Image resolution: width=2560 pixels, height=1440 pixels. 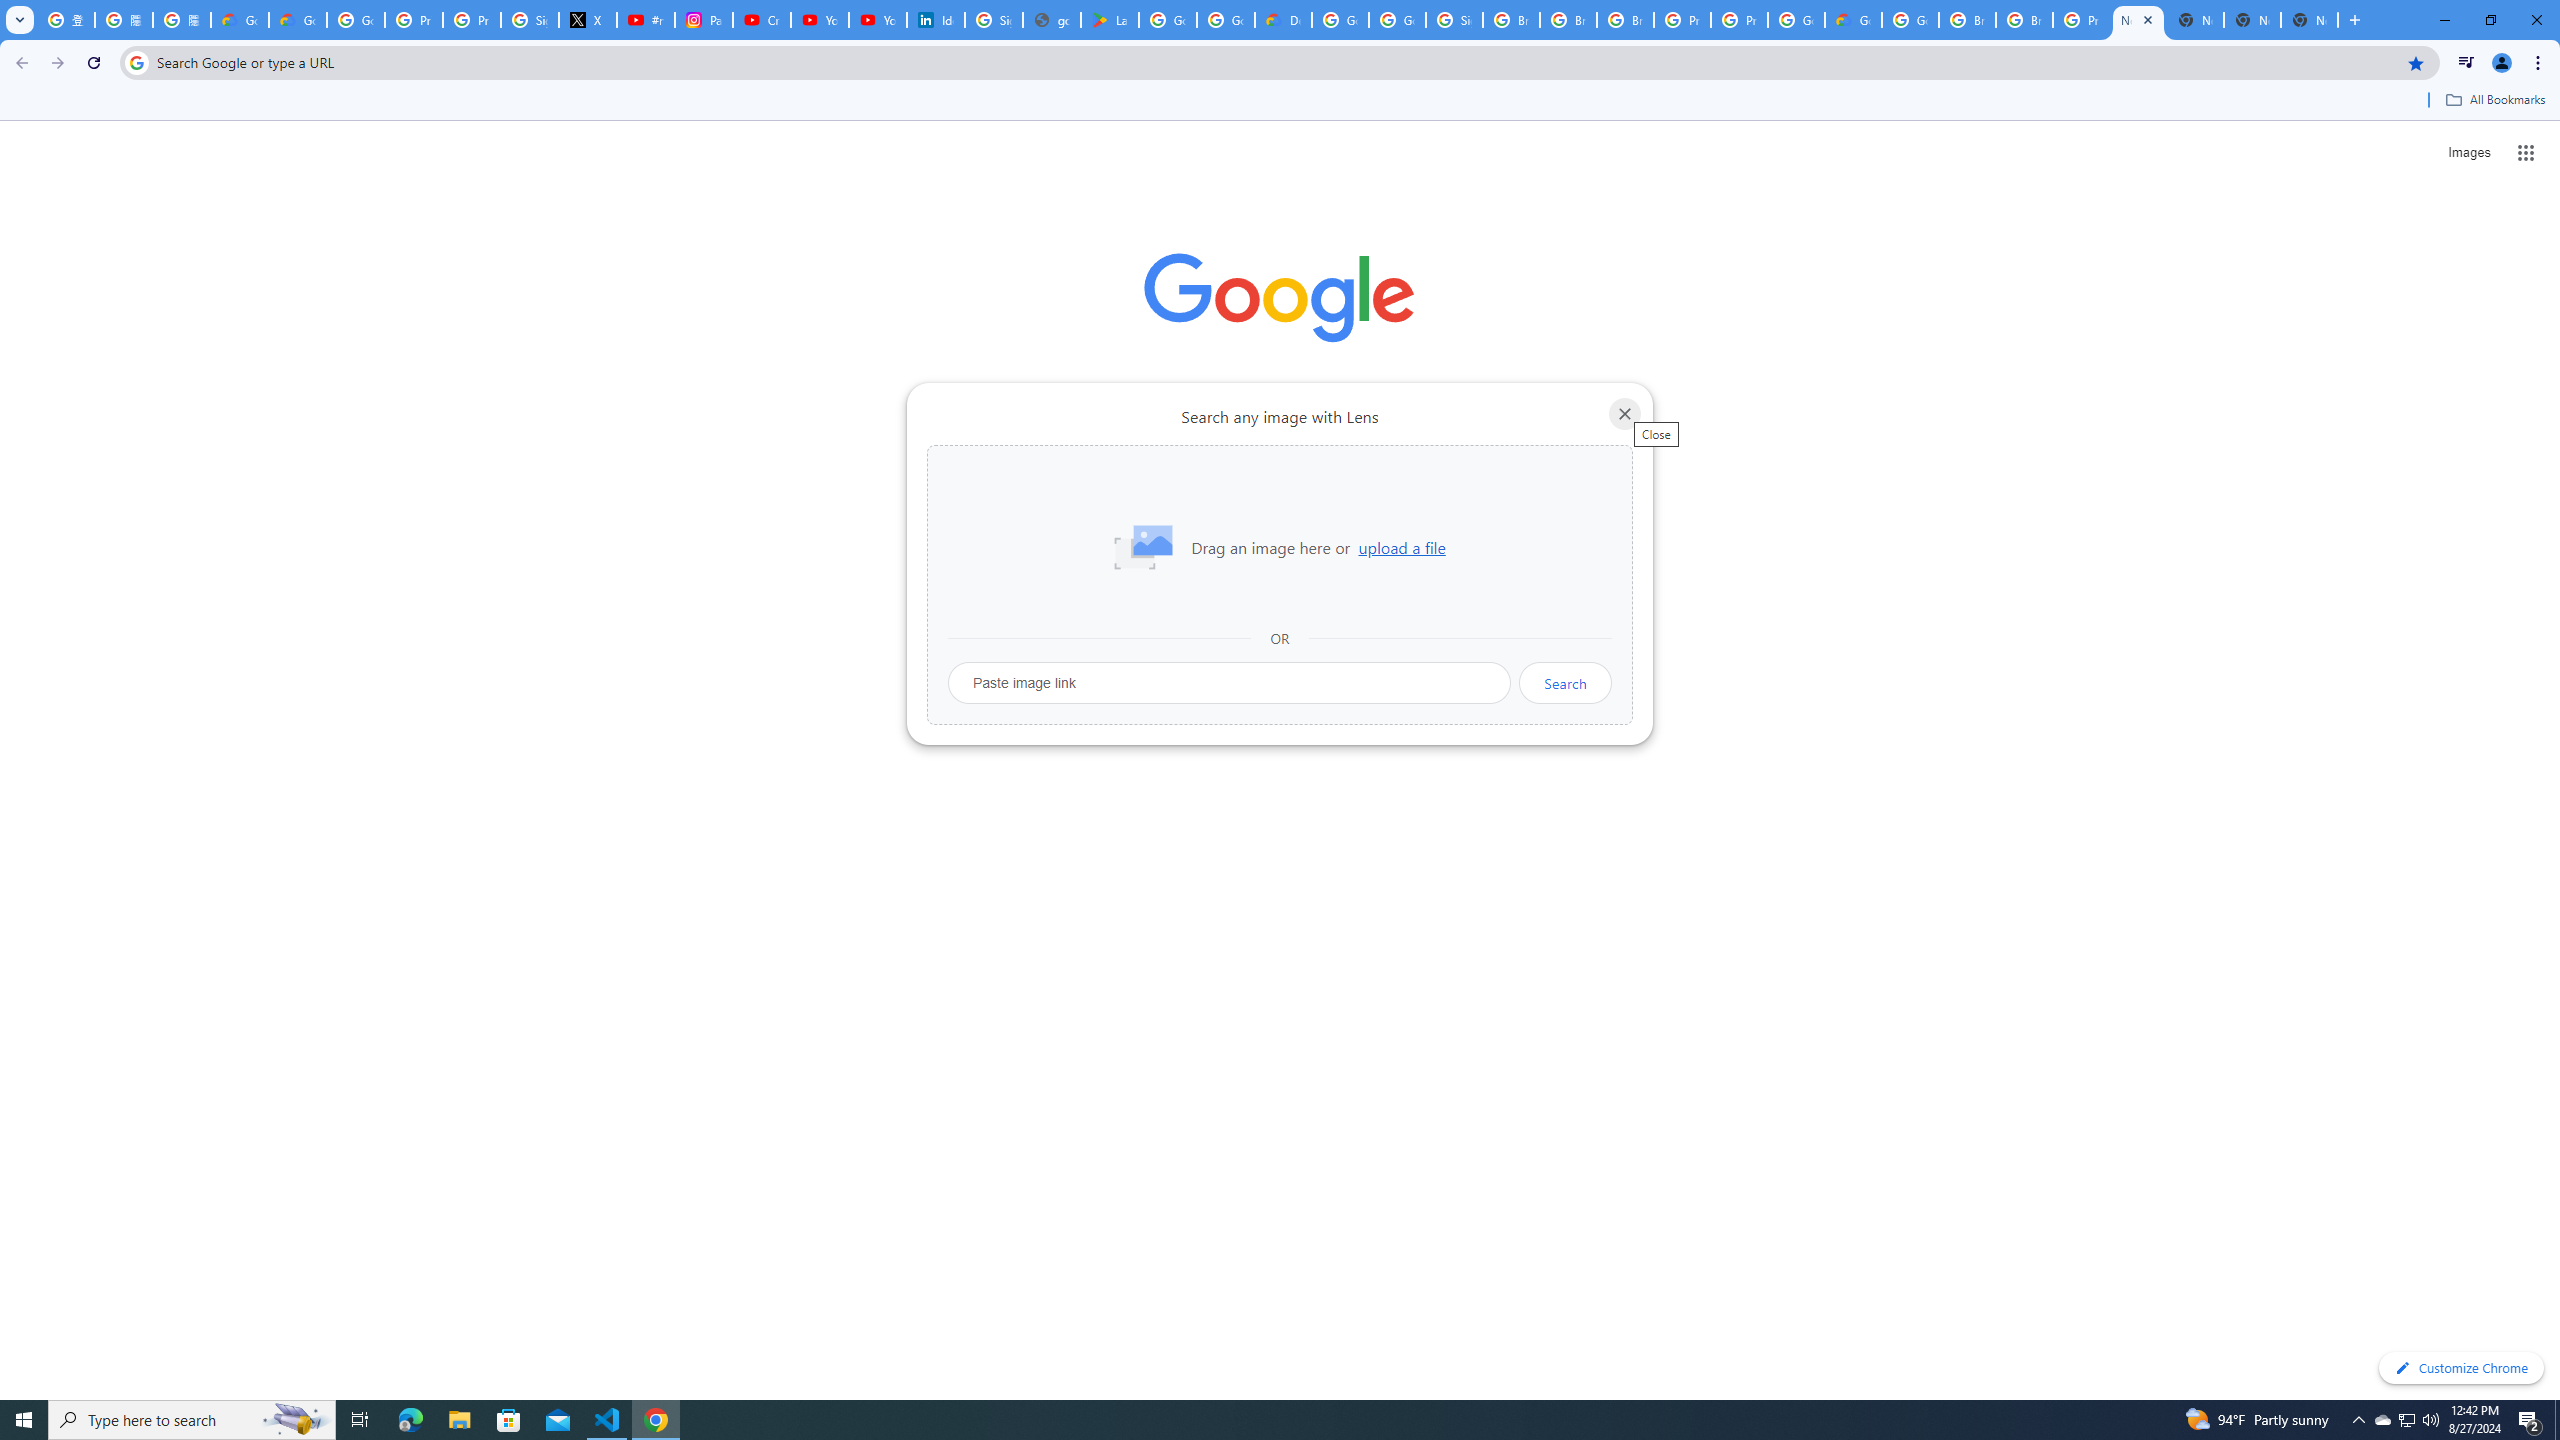 What do you see at coordinates (240, 20) in the screenshot?
I see `Google Cloud Privacy Notice` at bounding box center [240, 20].